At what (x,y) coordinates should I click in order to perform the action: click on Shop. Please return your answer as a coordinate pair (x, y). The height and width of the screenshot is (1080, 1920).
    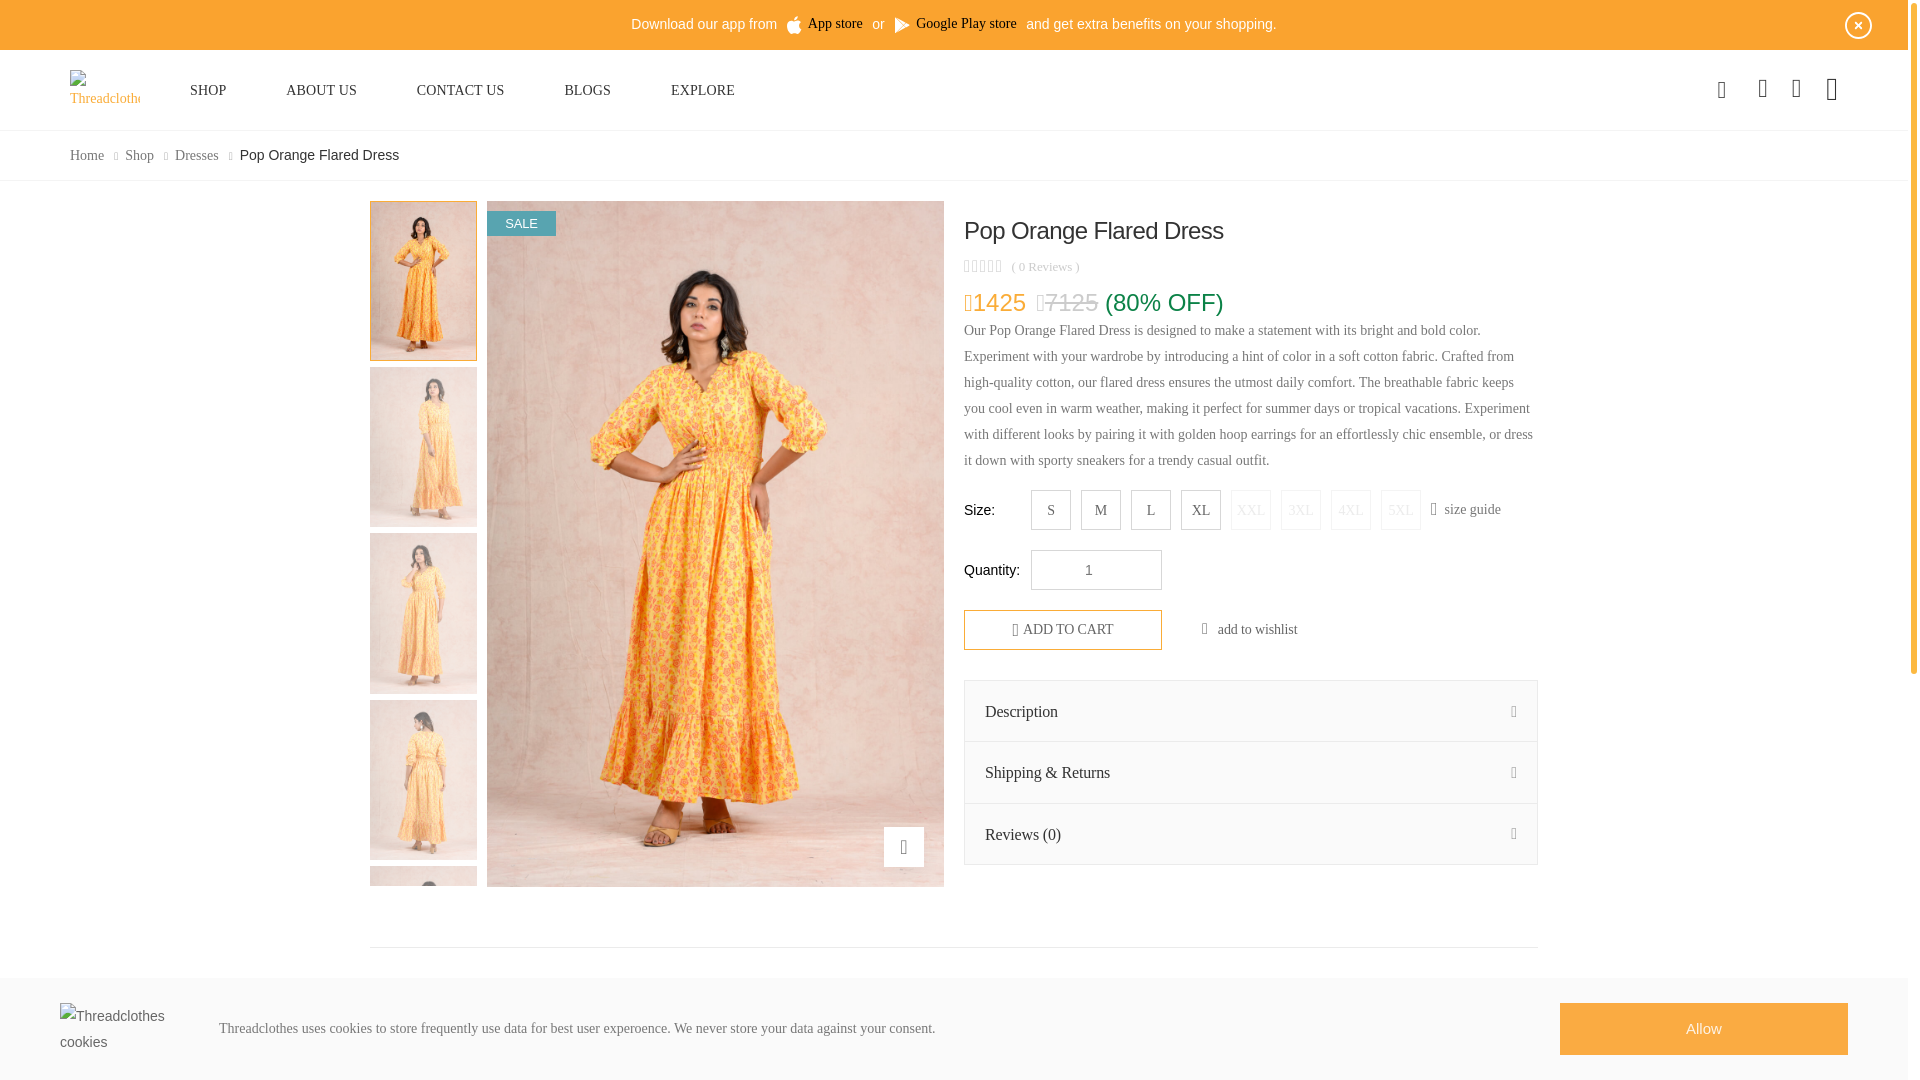
    Looking at the image, I should click on (138, 155).